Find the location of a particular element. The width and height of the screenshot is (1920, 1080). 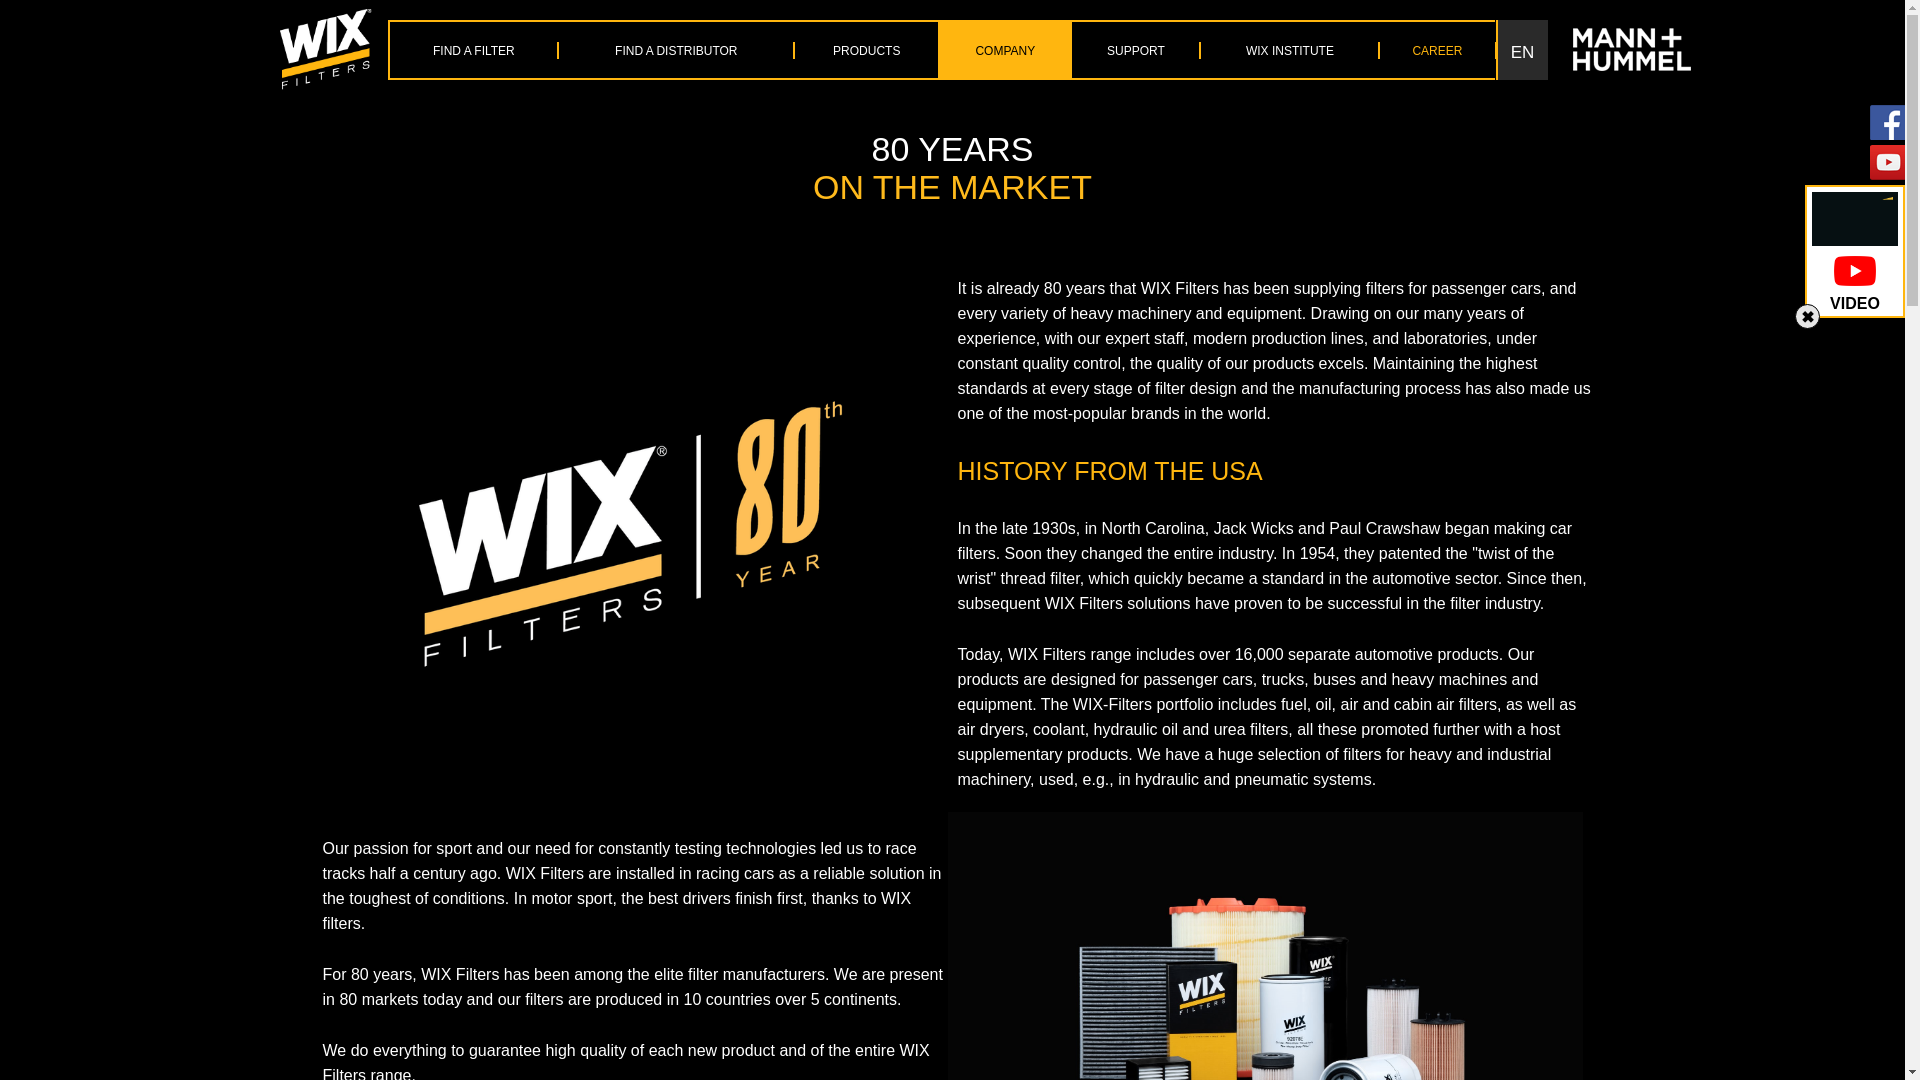

FIND A FILTER is located at coordinates (474, 50).